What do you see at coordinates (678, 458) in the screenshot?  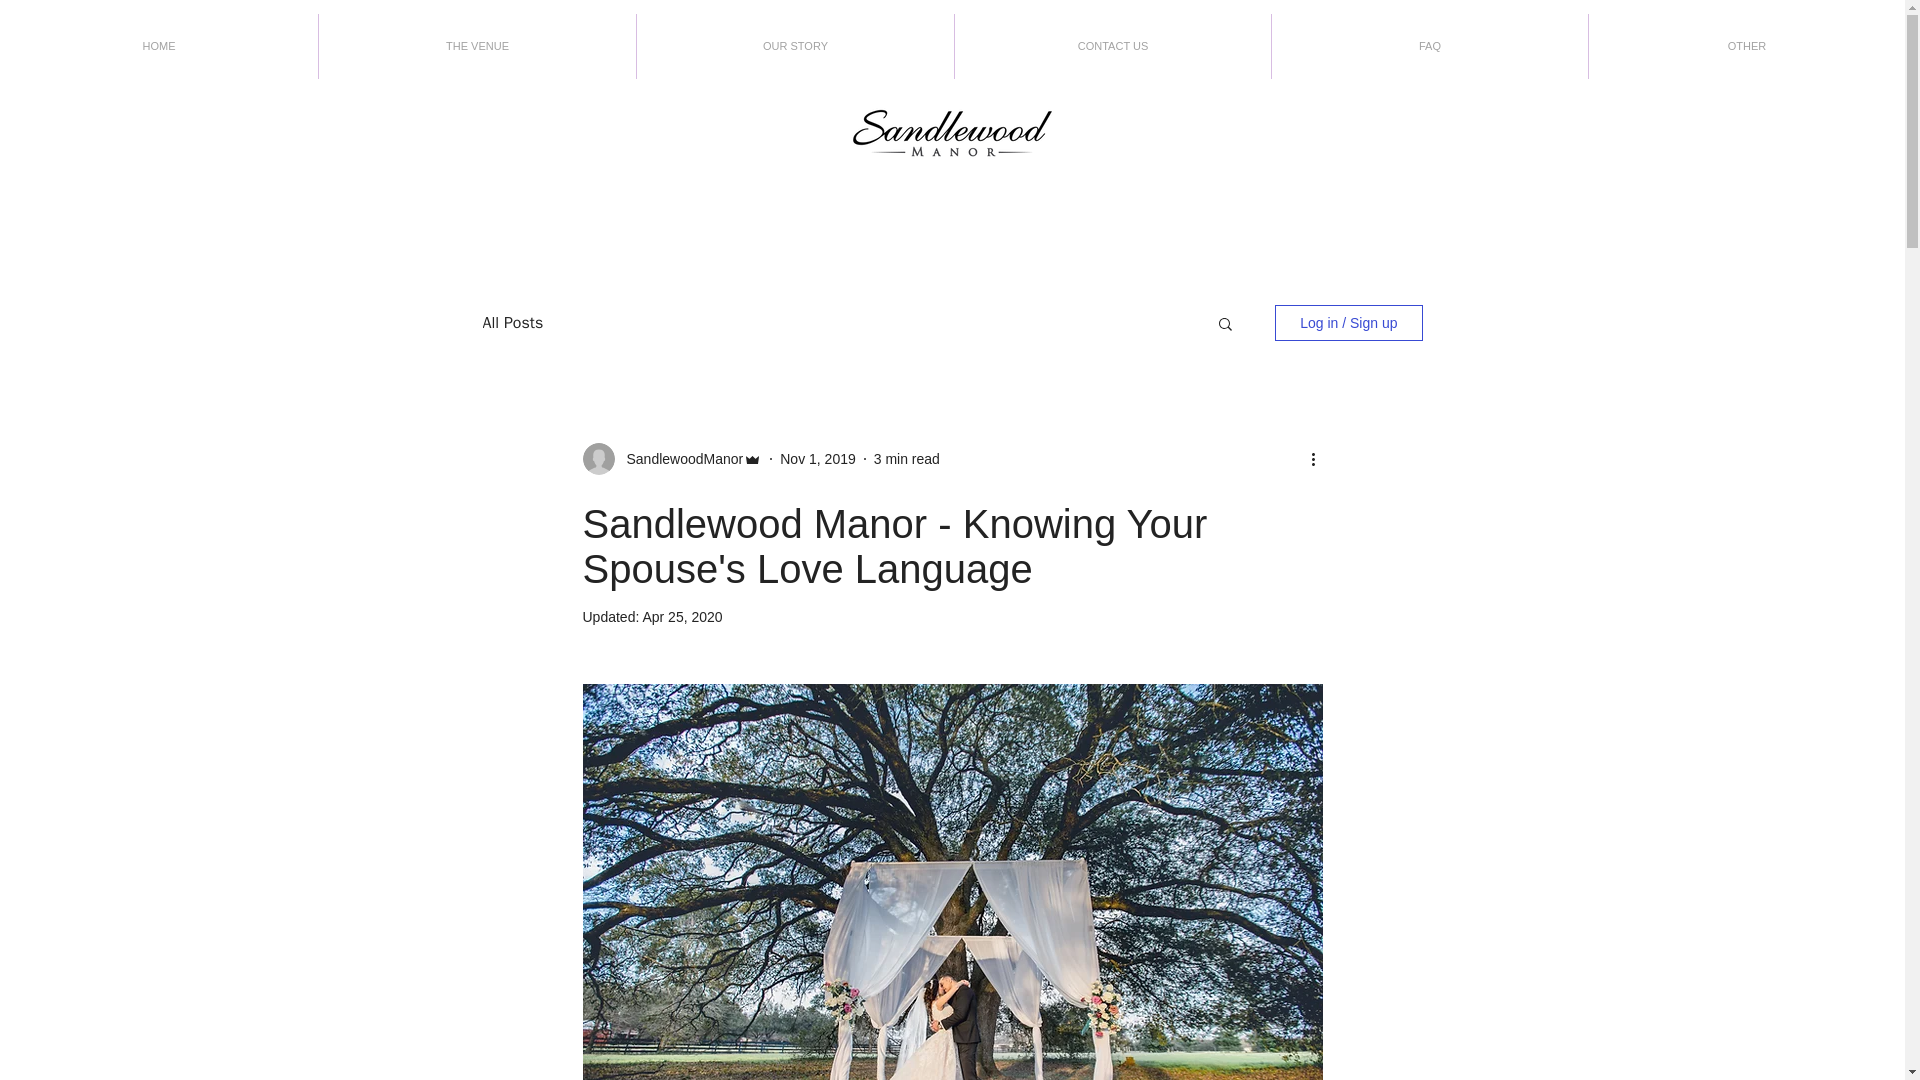 I see `SandlewoodManor` at bounding box center [678, 458].